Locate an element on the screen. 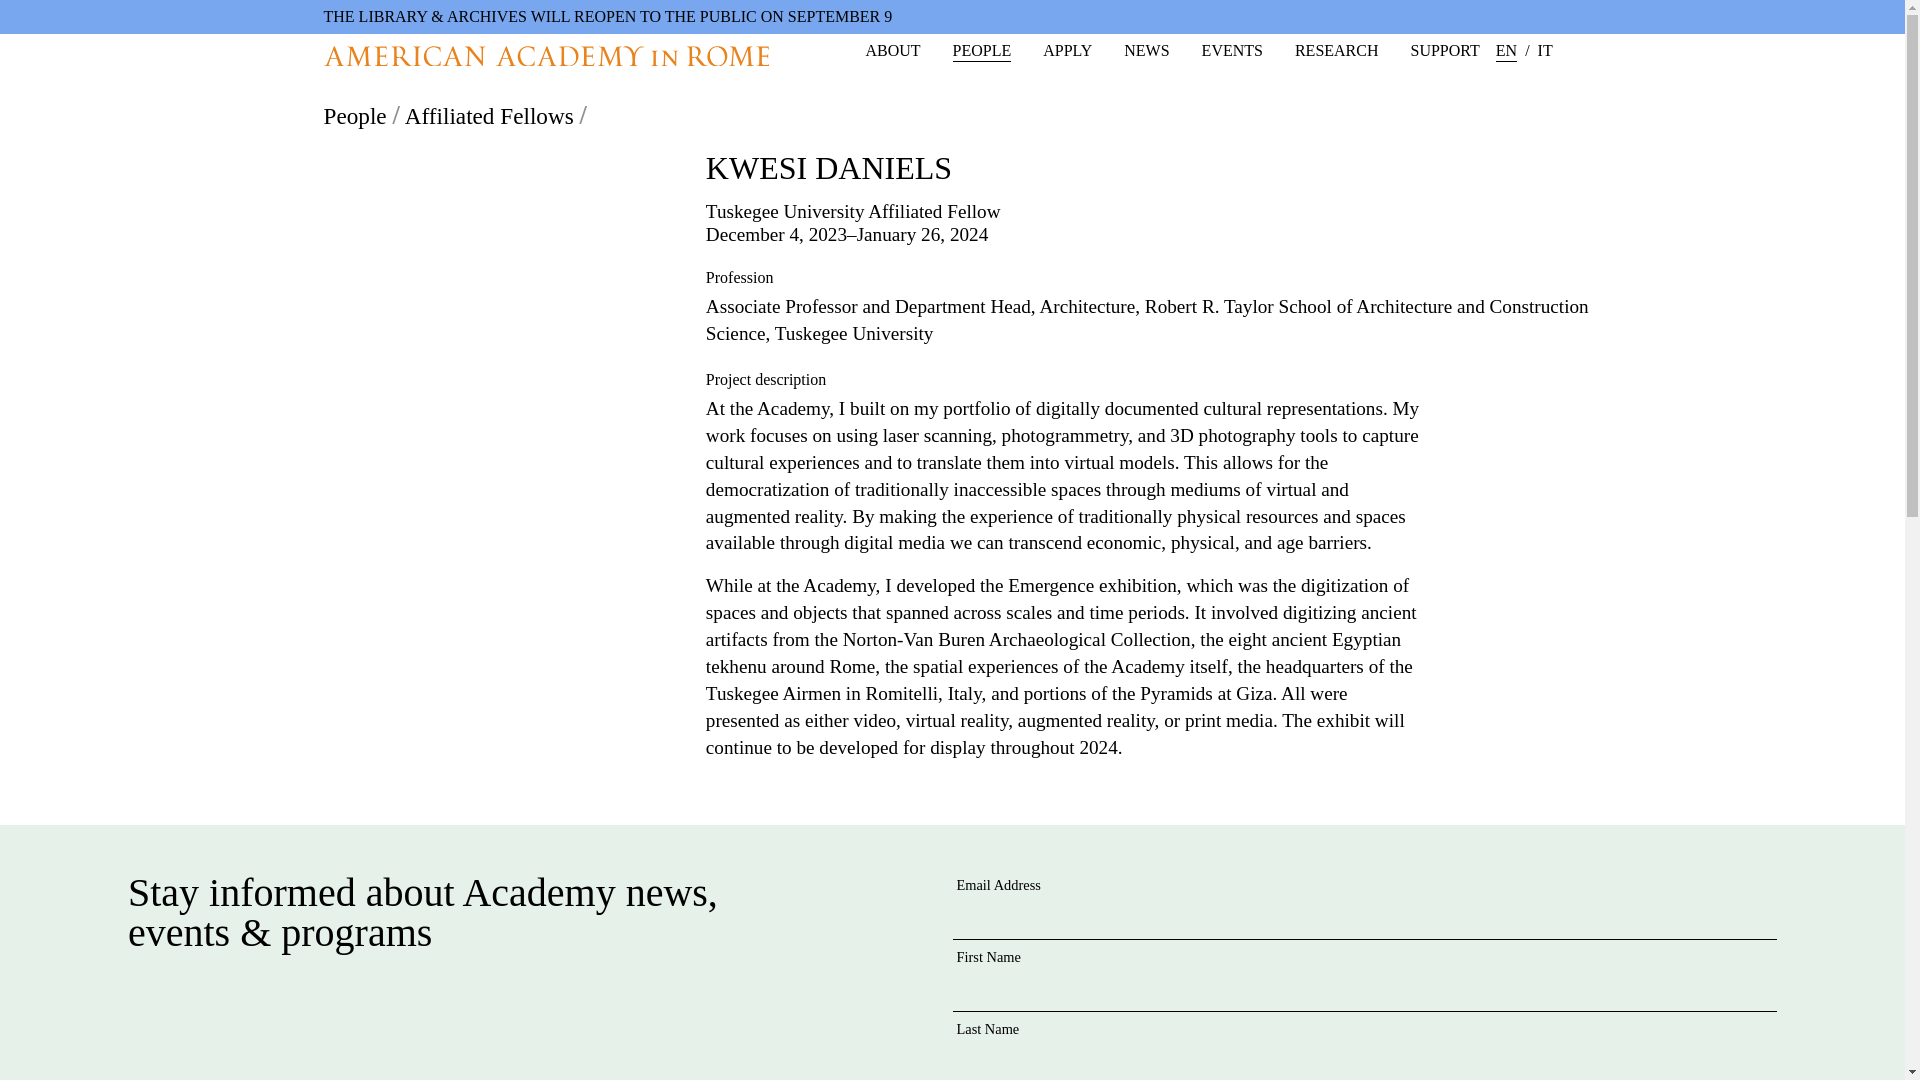 Image resolution: width=1920 pixels, height=1080 pixels. NEWS is located at coordinates (1146, 50).